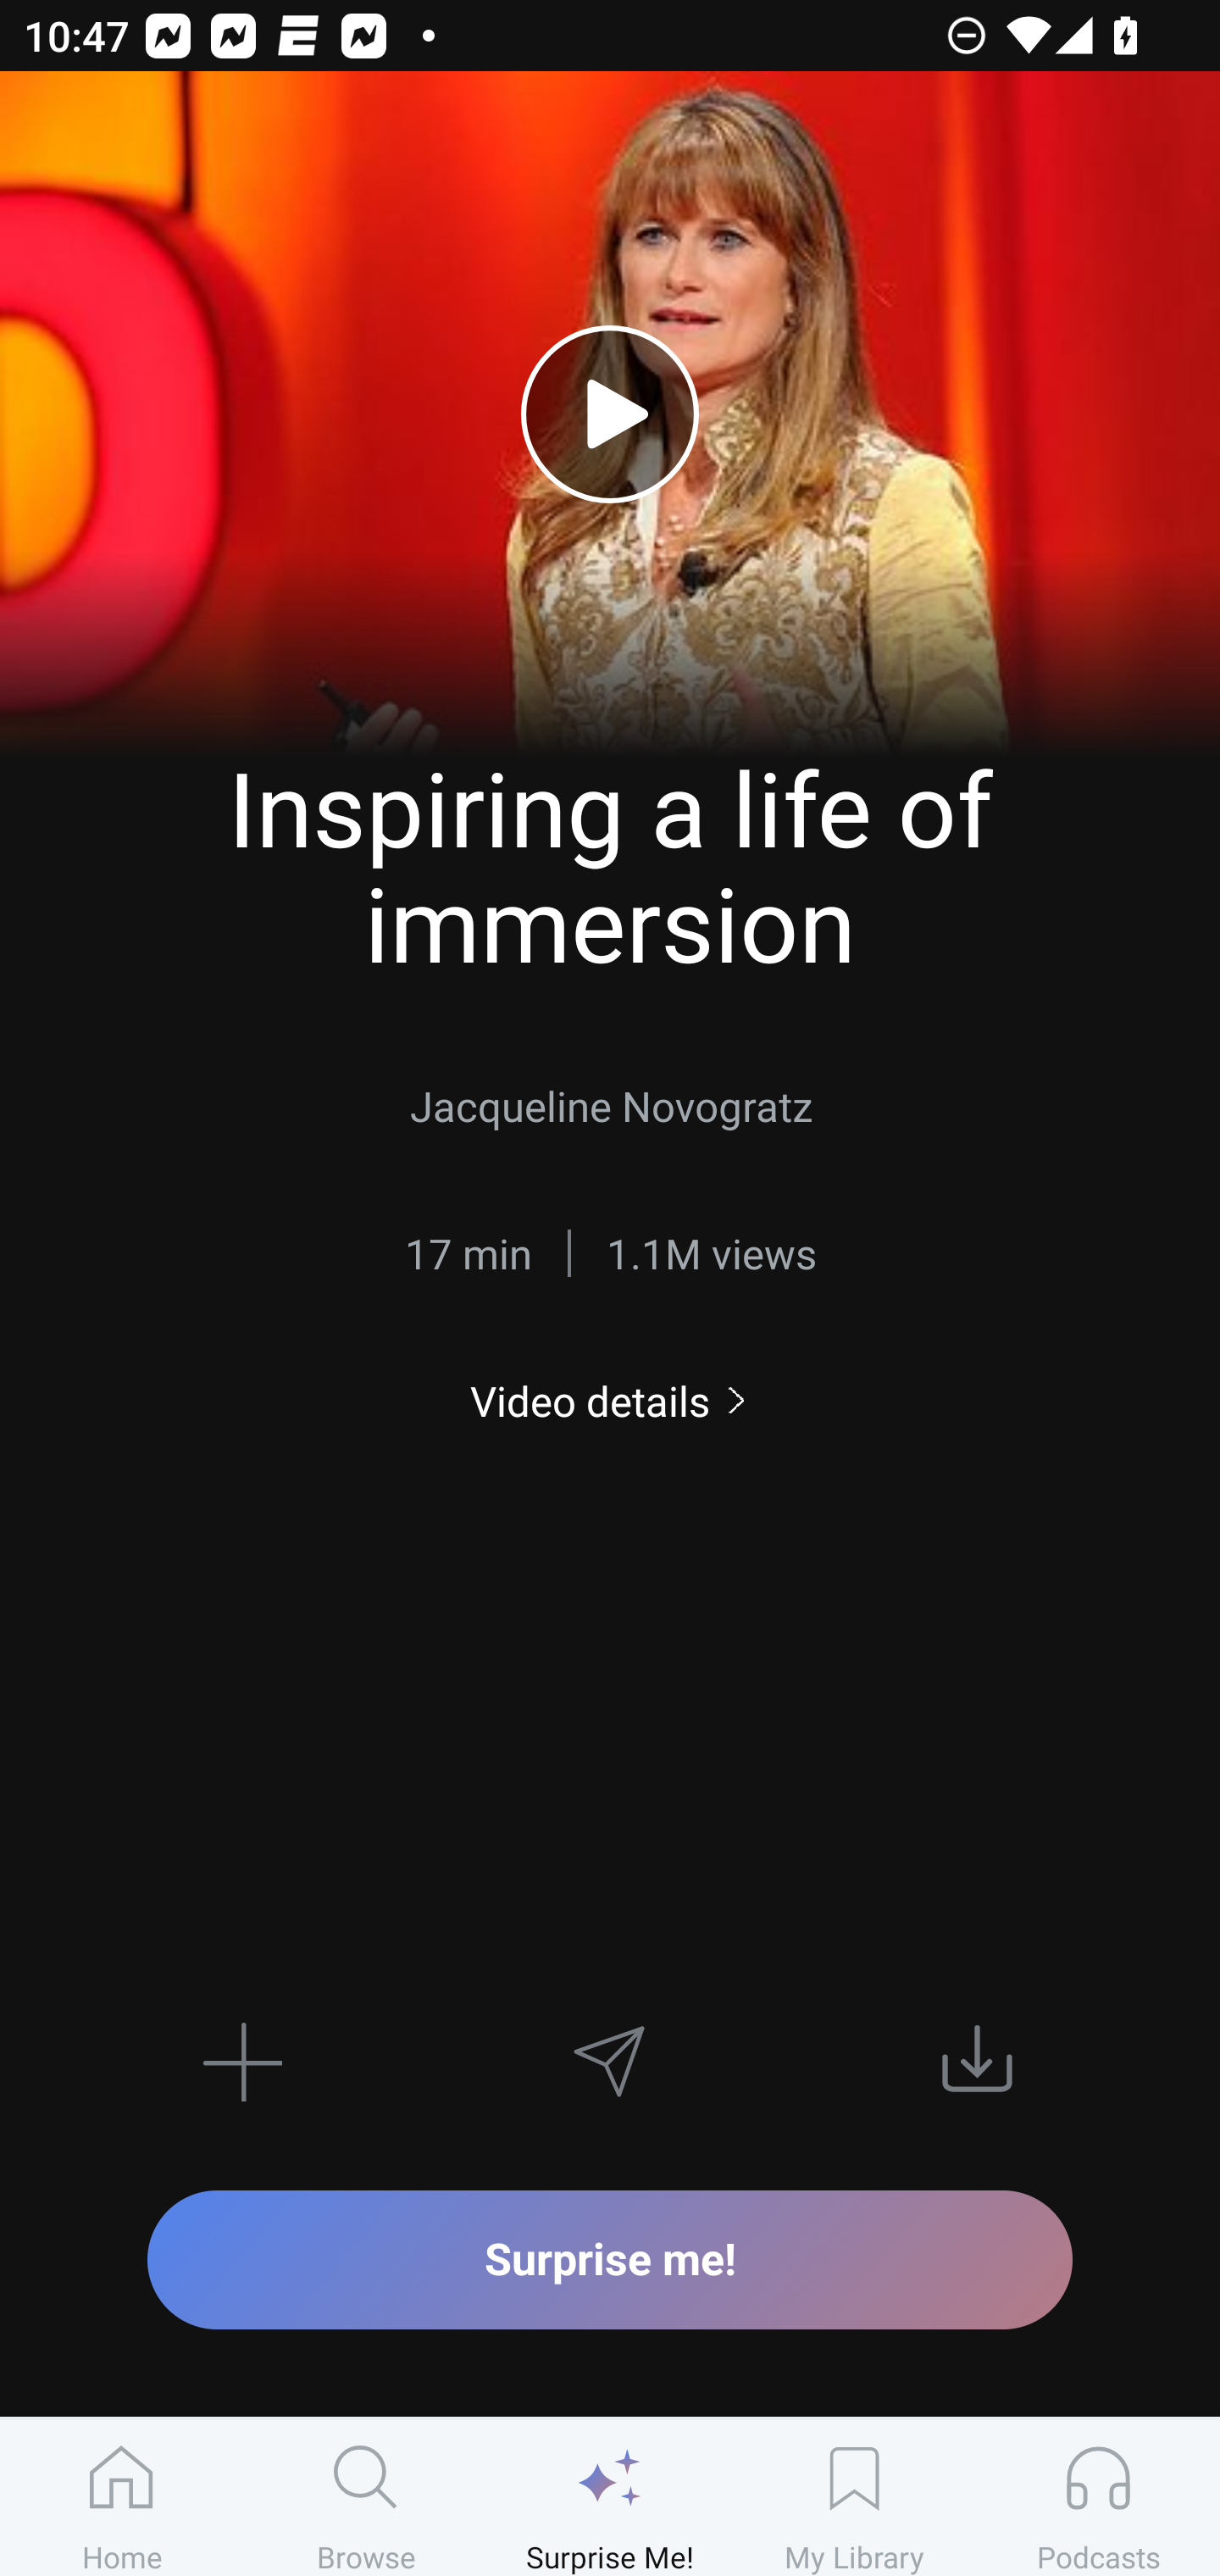 The width and height of the screenshot is (1220, 2576). Describe the element at coordinates (610, 1400) in the screenshot. I see `Video details` at that location.